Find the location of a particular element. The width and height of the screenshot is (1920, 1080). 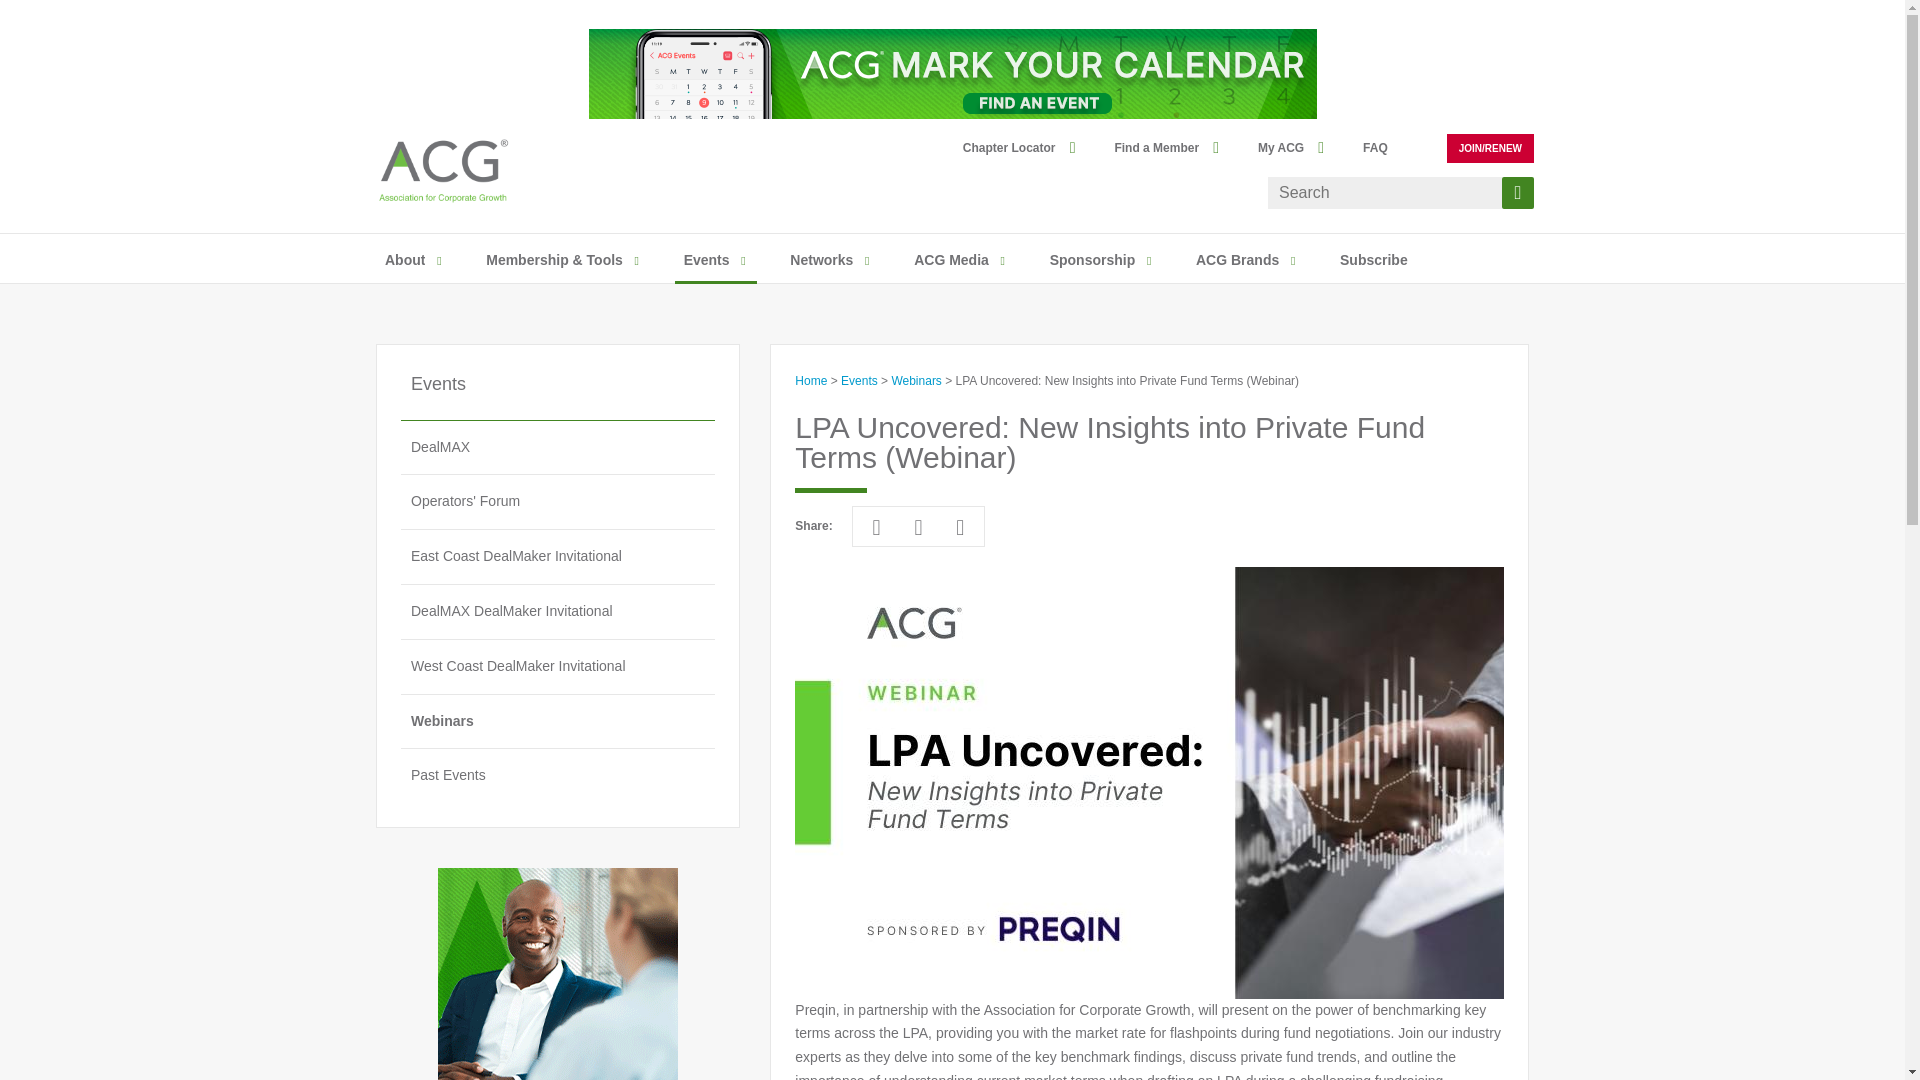

My ACG is located at coordinates (1290, 148).